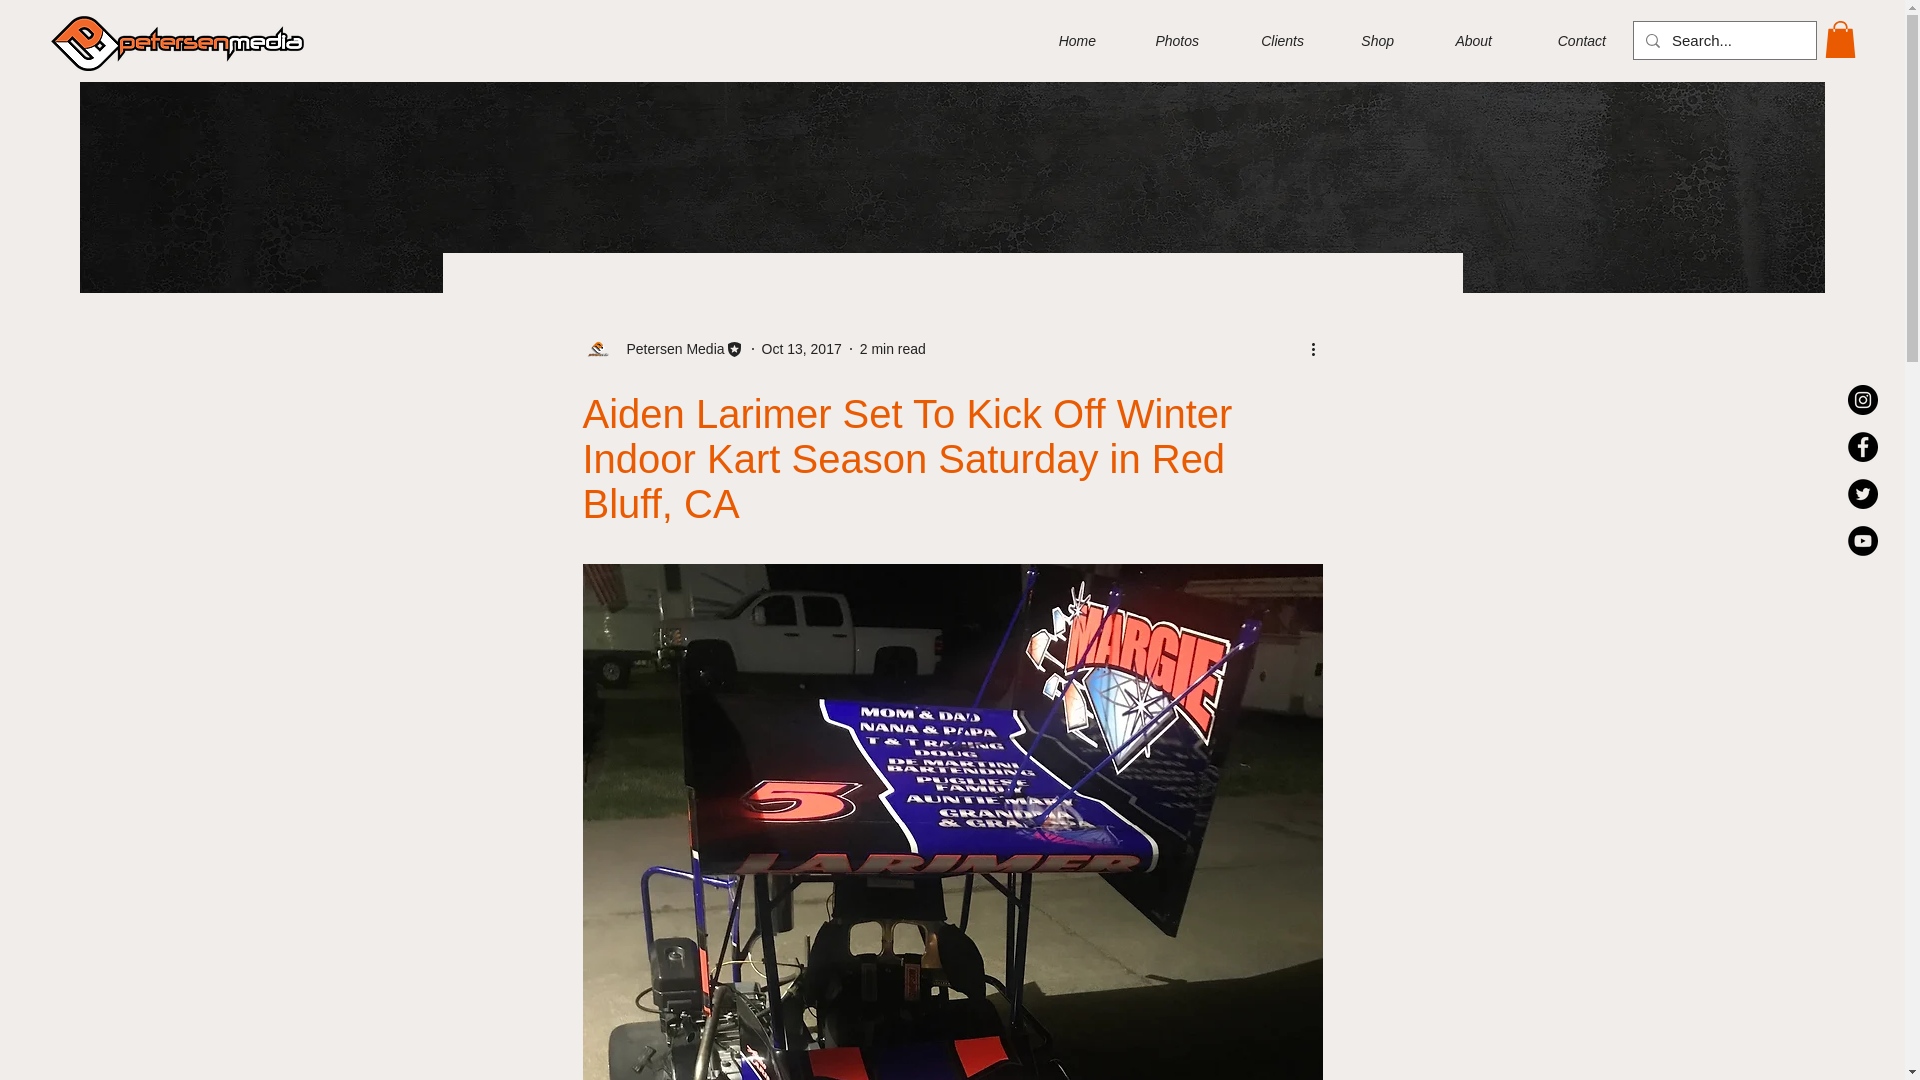 The height and width of the screenshot is (1080, 1920). Describe the element at coordinates (892, 349) in the screenshot. I see `2 min read` at that location.